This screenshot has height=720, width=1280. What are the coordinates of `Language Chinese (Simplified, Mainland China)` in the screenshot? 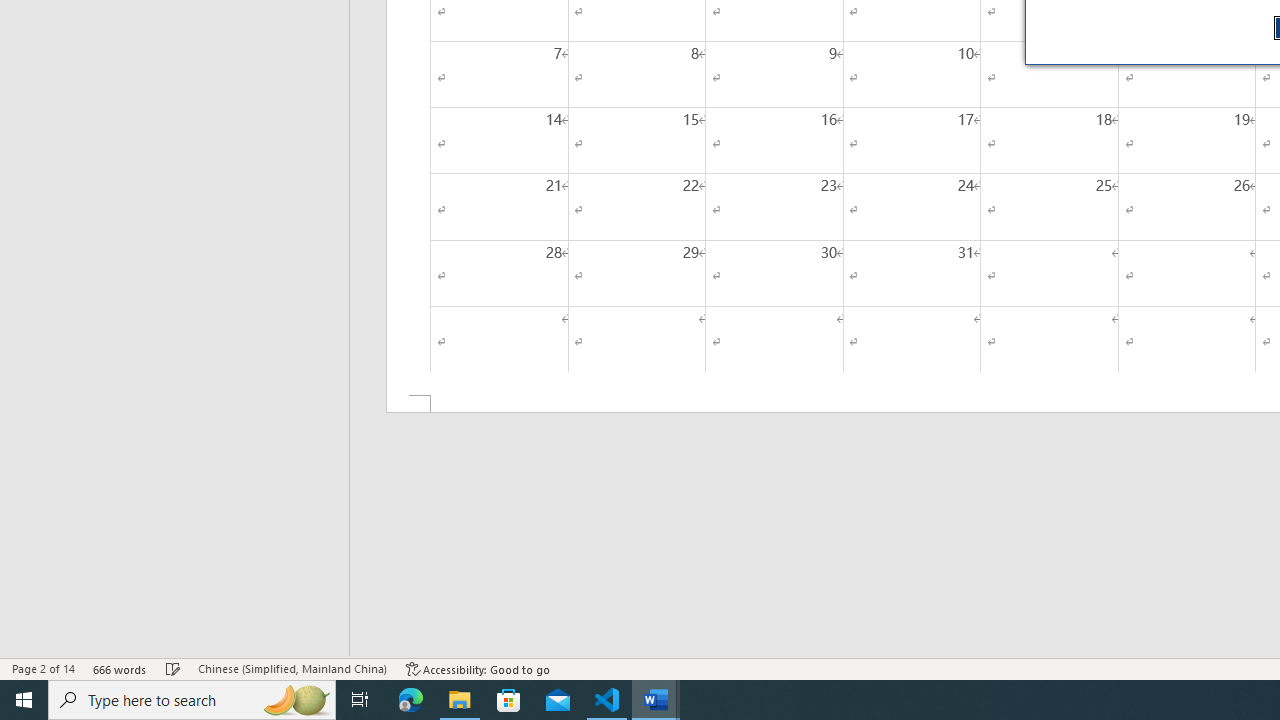 It's located at (292, 668).